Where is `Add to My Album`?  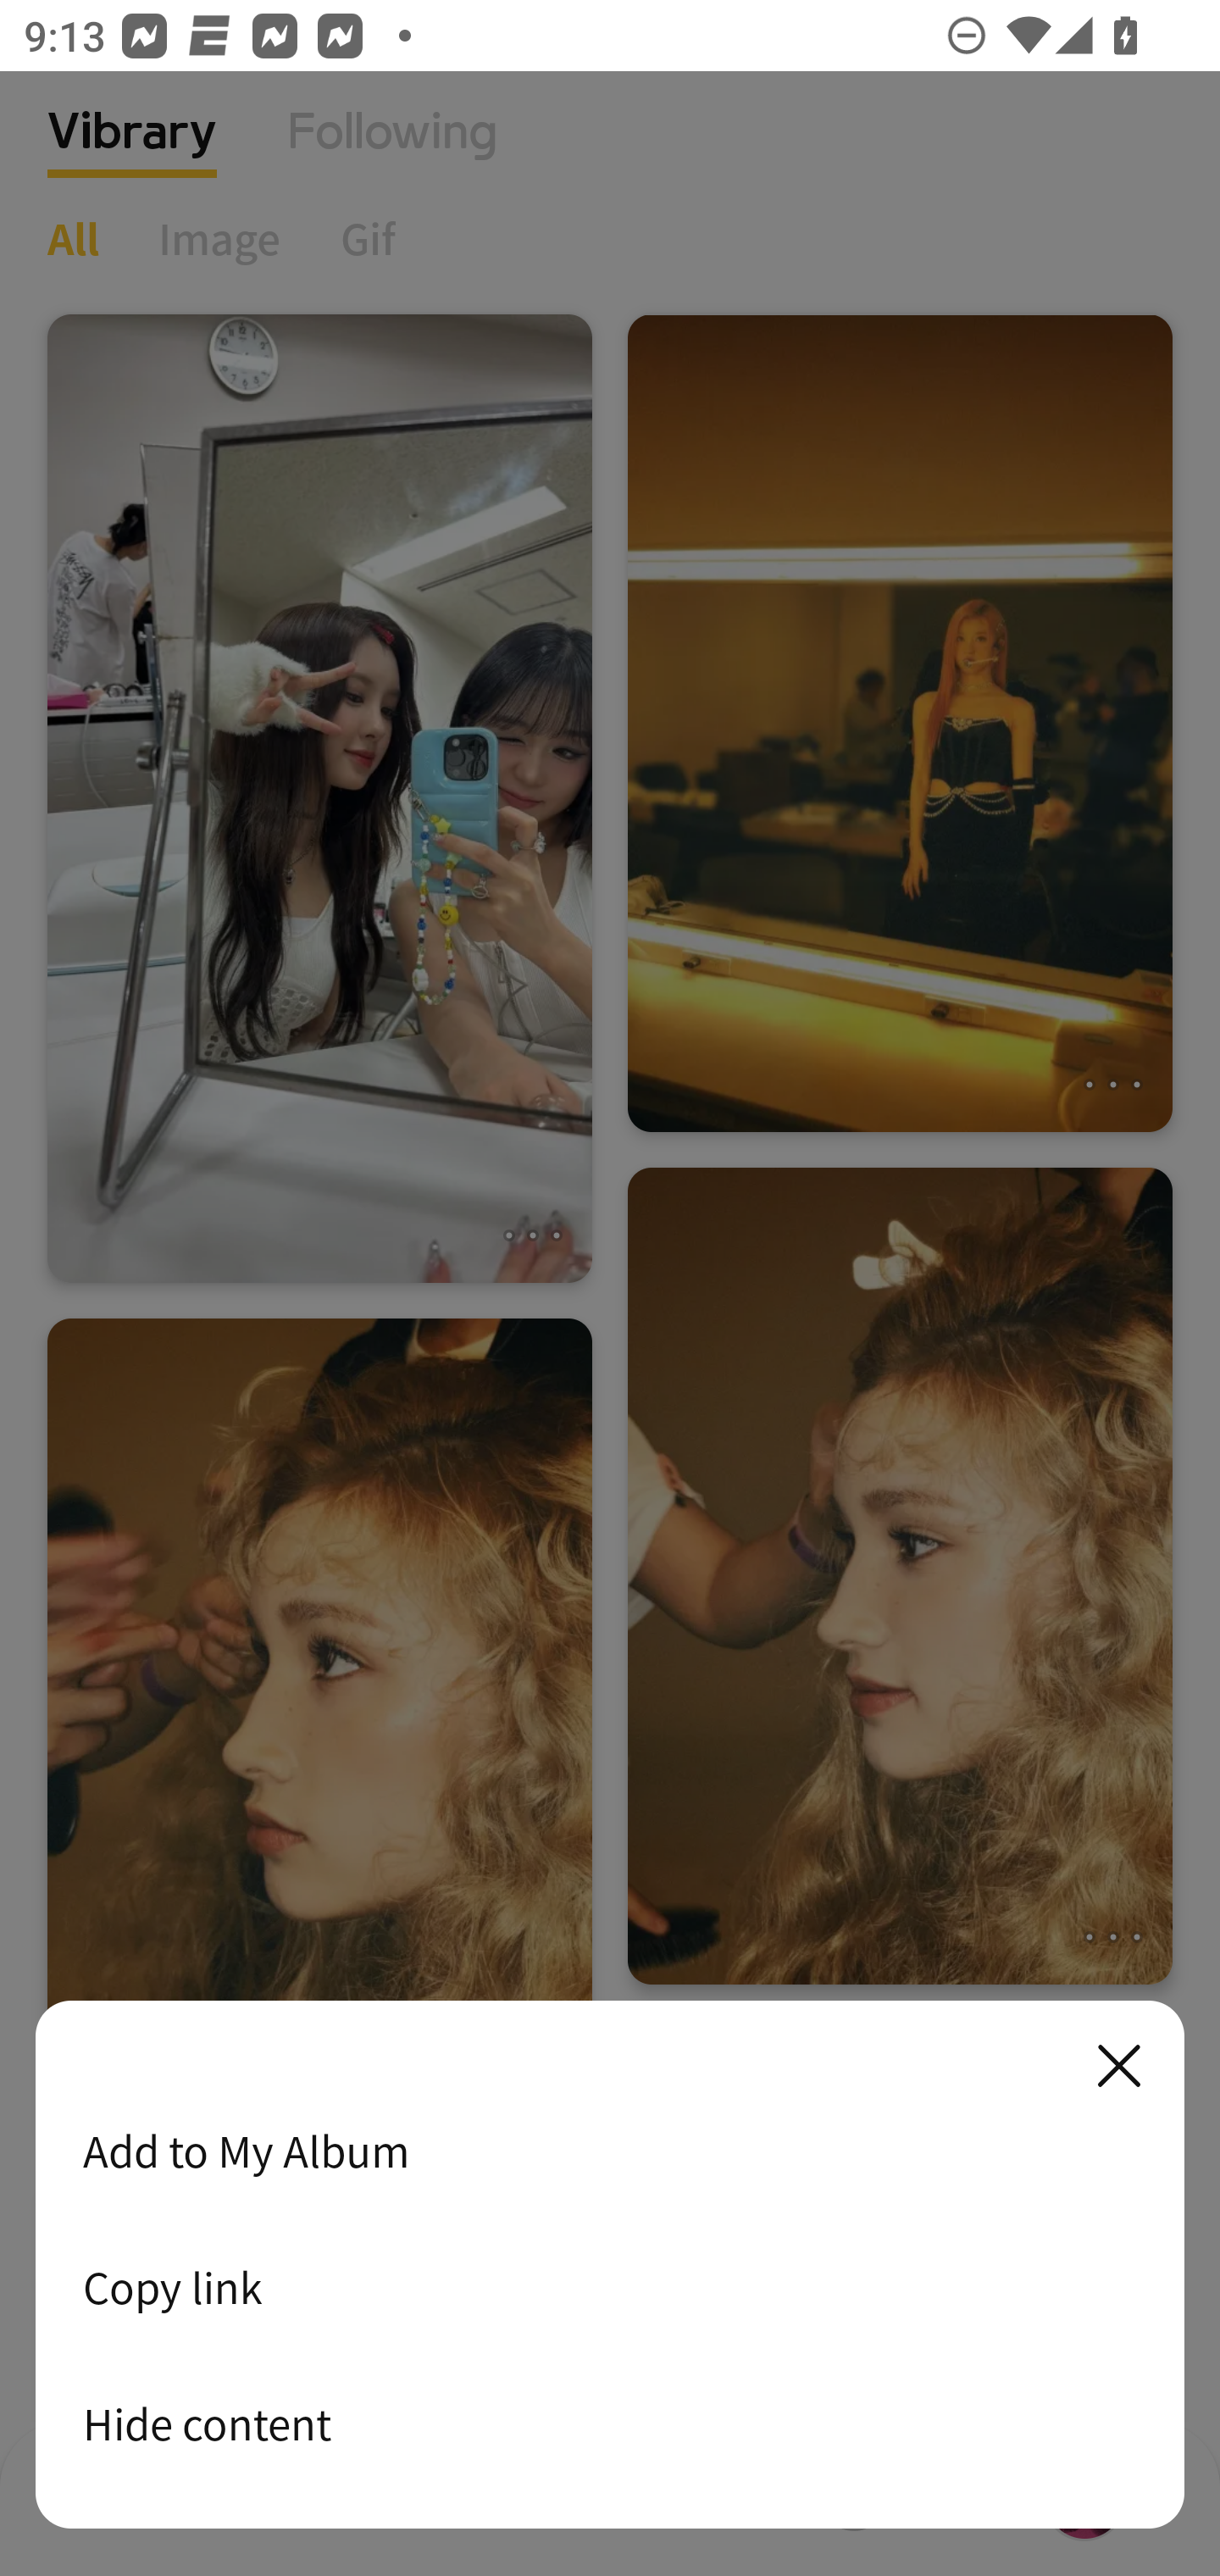 Add to My Album is located at coordinates (610, 2151).